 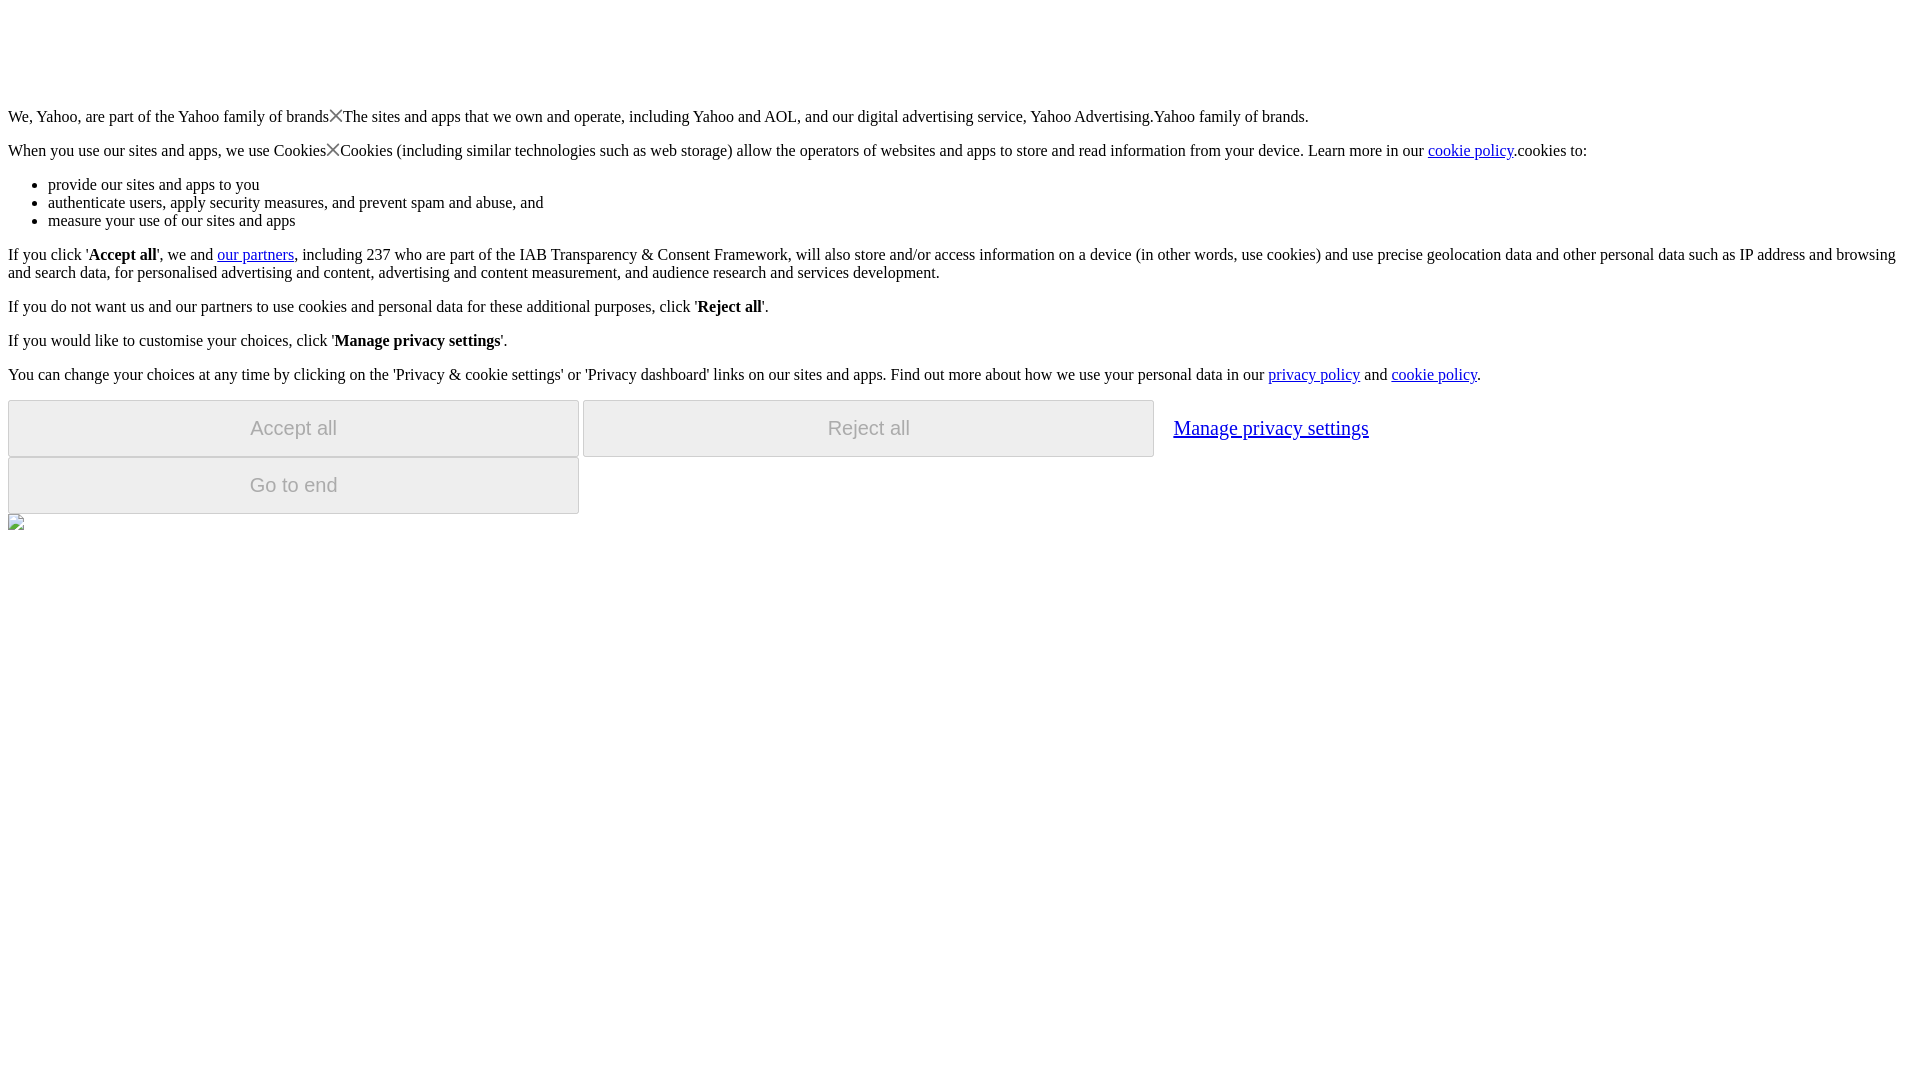 What do you see at coordinates (1433, 374) in the screenshot?
I see `cookie policy` at bounding box center [1433, 374].